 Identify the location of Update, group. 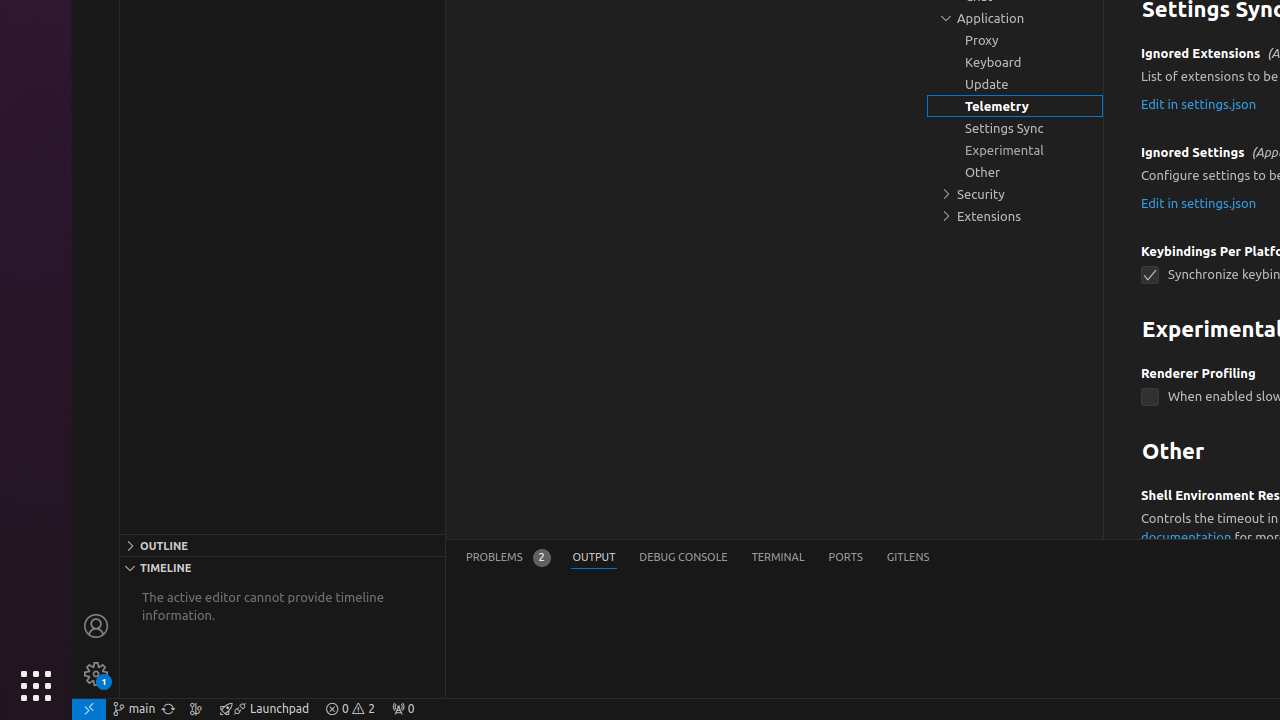
(1015, 84).